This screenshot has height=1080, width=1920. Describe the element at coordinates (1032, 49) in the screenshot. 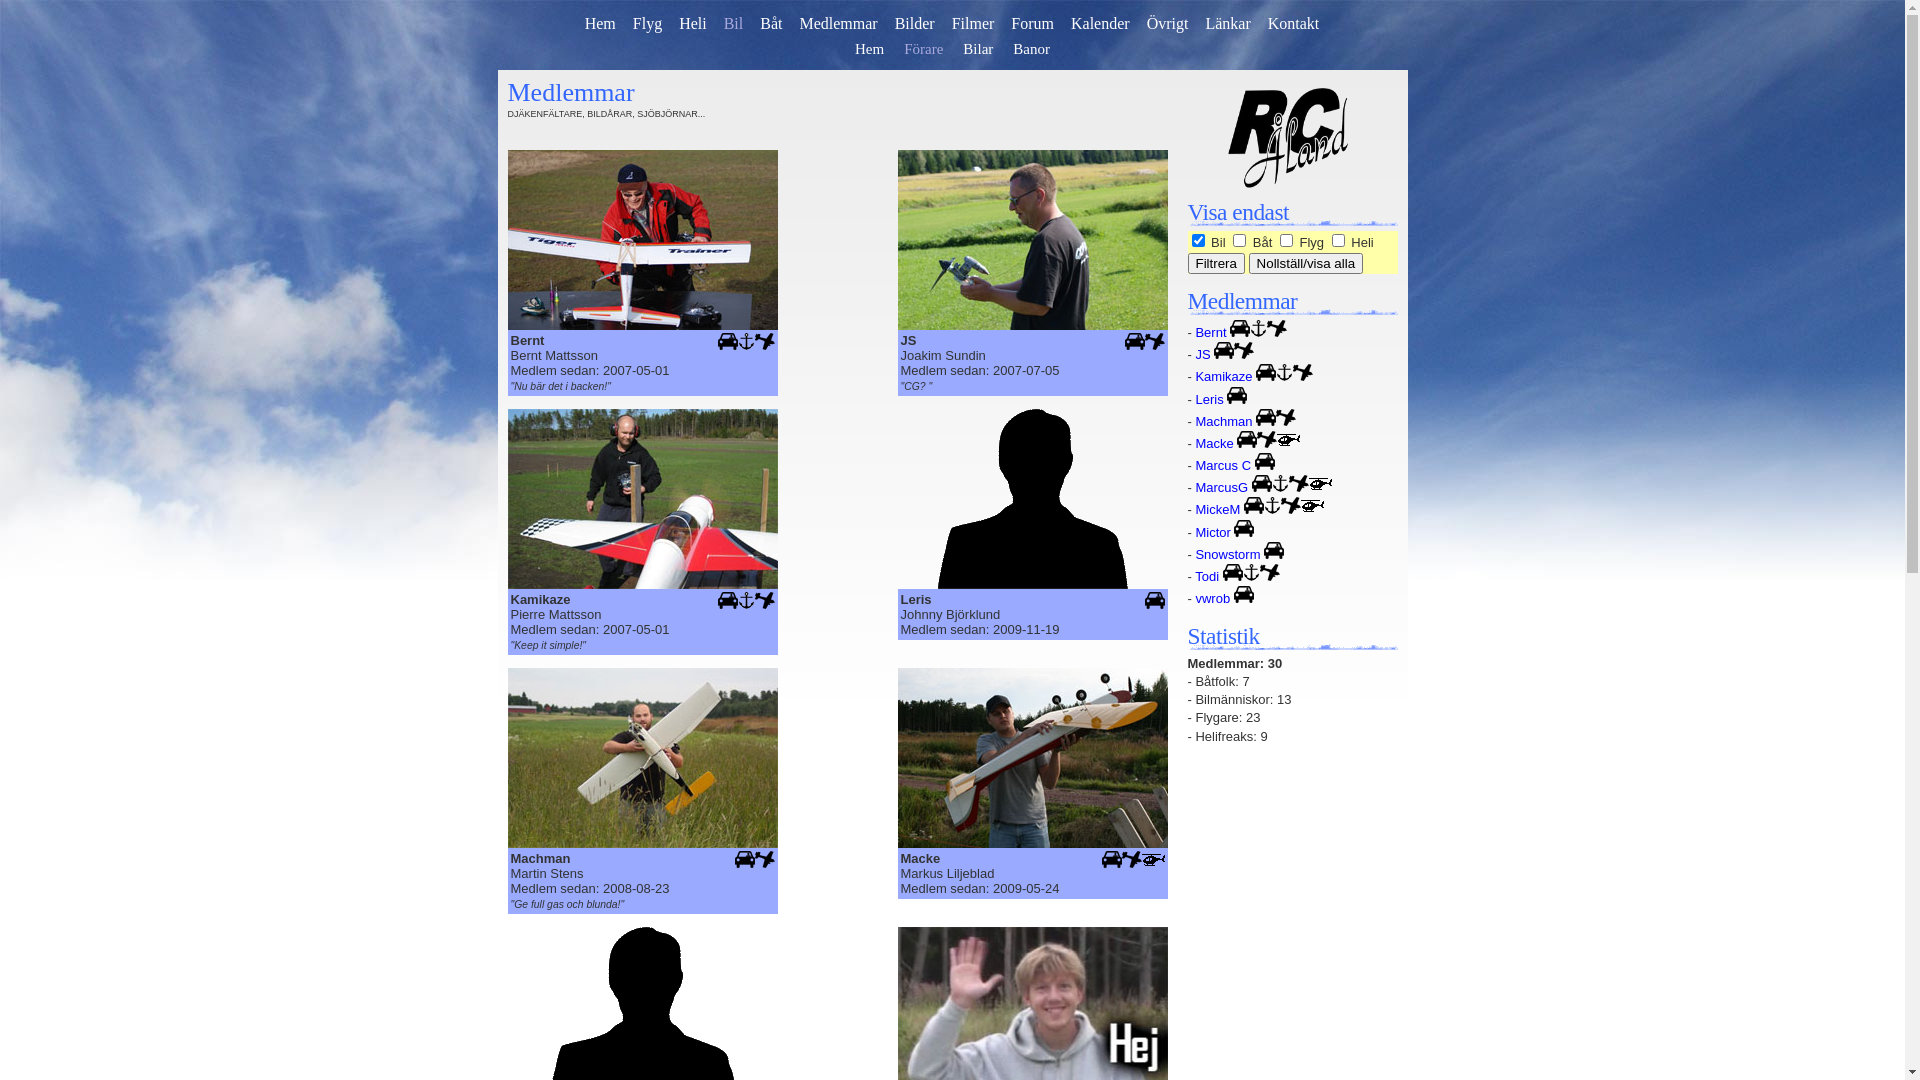

I see `Banor` at that location.